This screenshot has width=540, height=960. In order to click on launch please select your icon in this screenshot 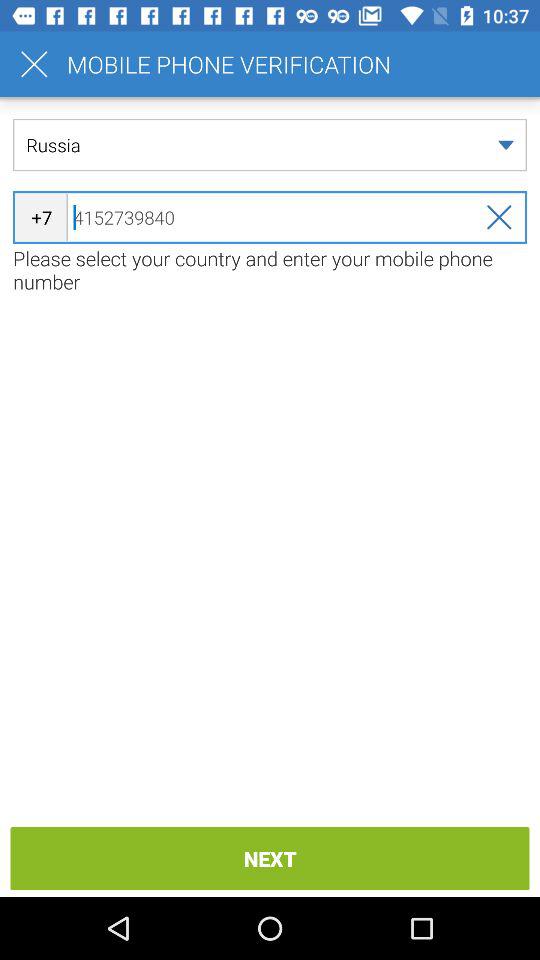, I will do `click(270, 270)`.